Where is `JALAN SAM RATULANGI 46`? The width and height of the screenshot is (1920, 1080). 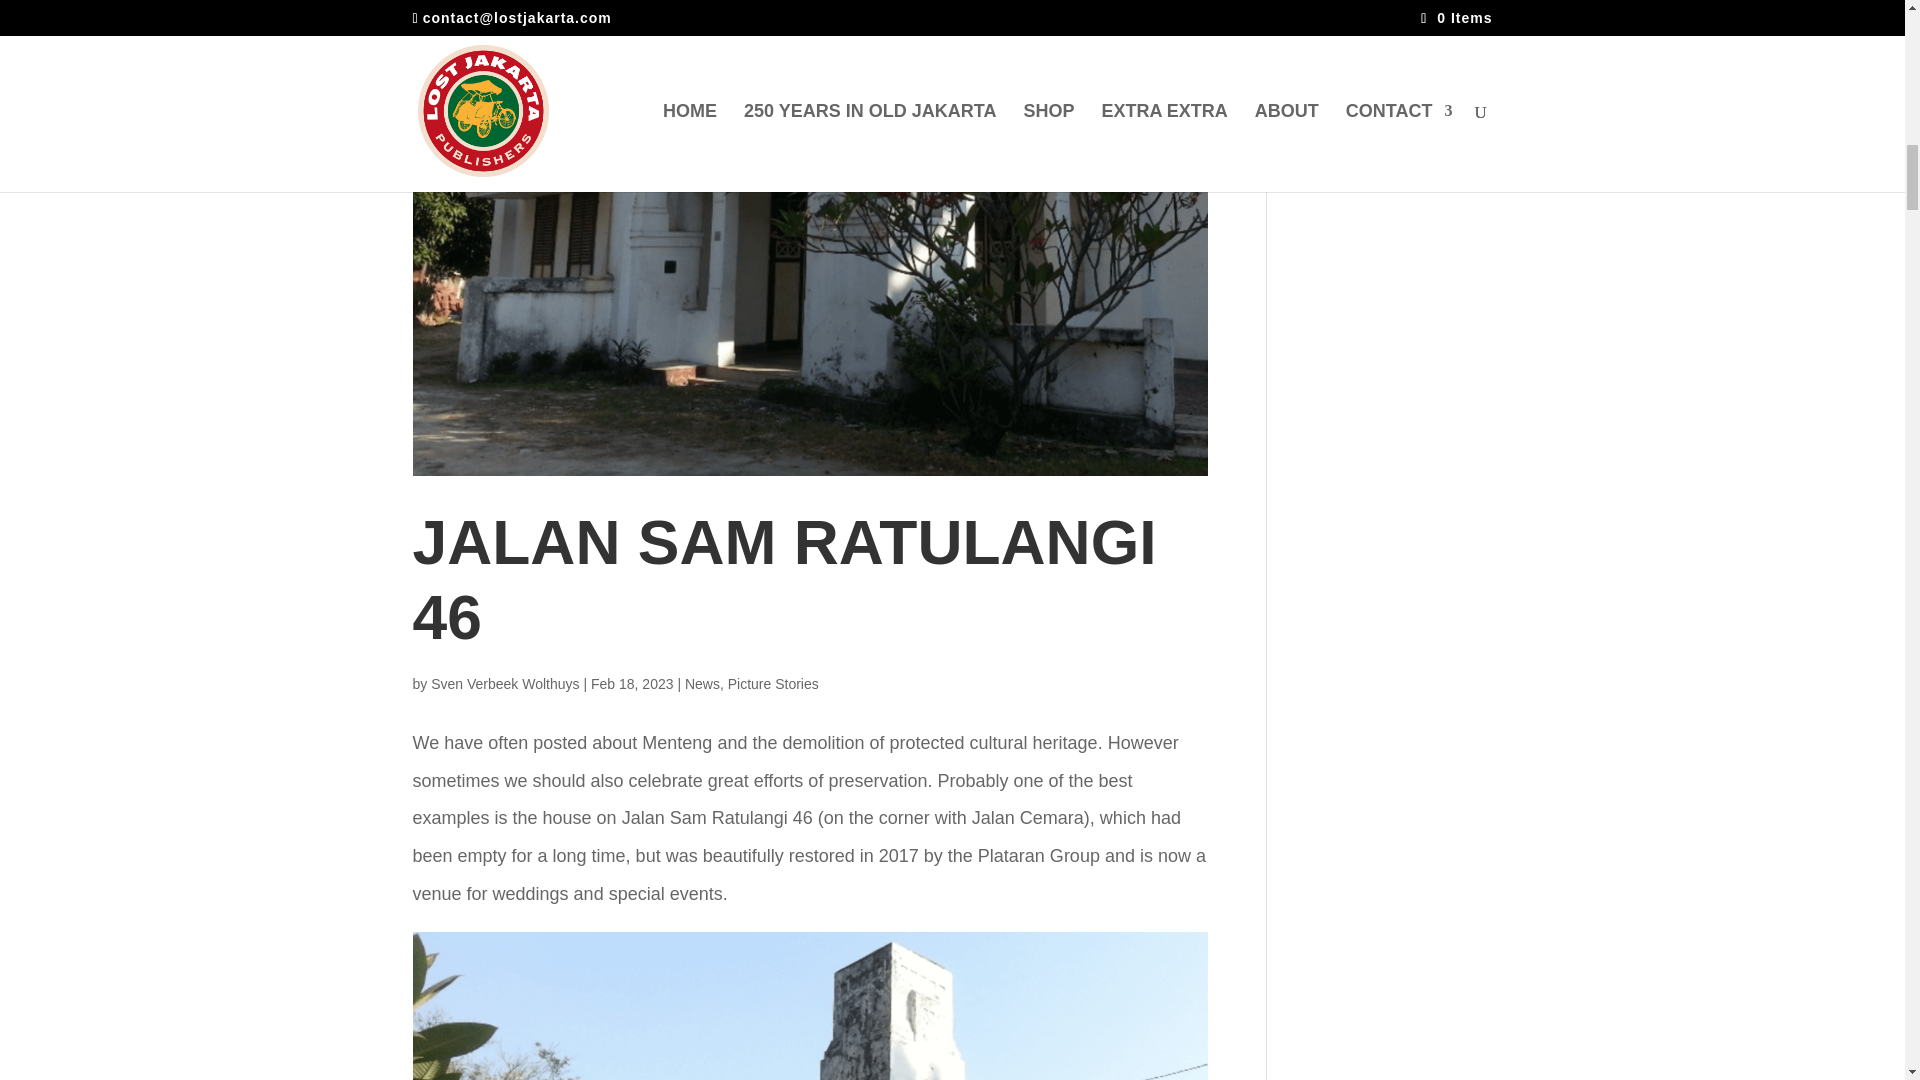
JALAN SAM RATULANGI 46 is located at coordinates (784, 580).